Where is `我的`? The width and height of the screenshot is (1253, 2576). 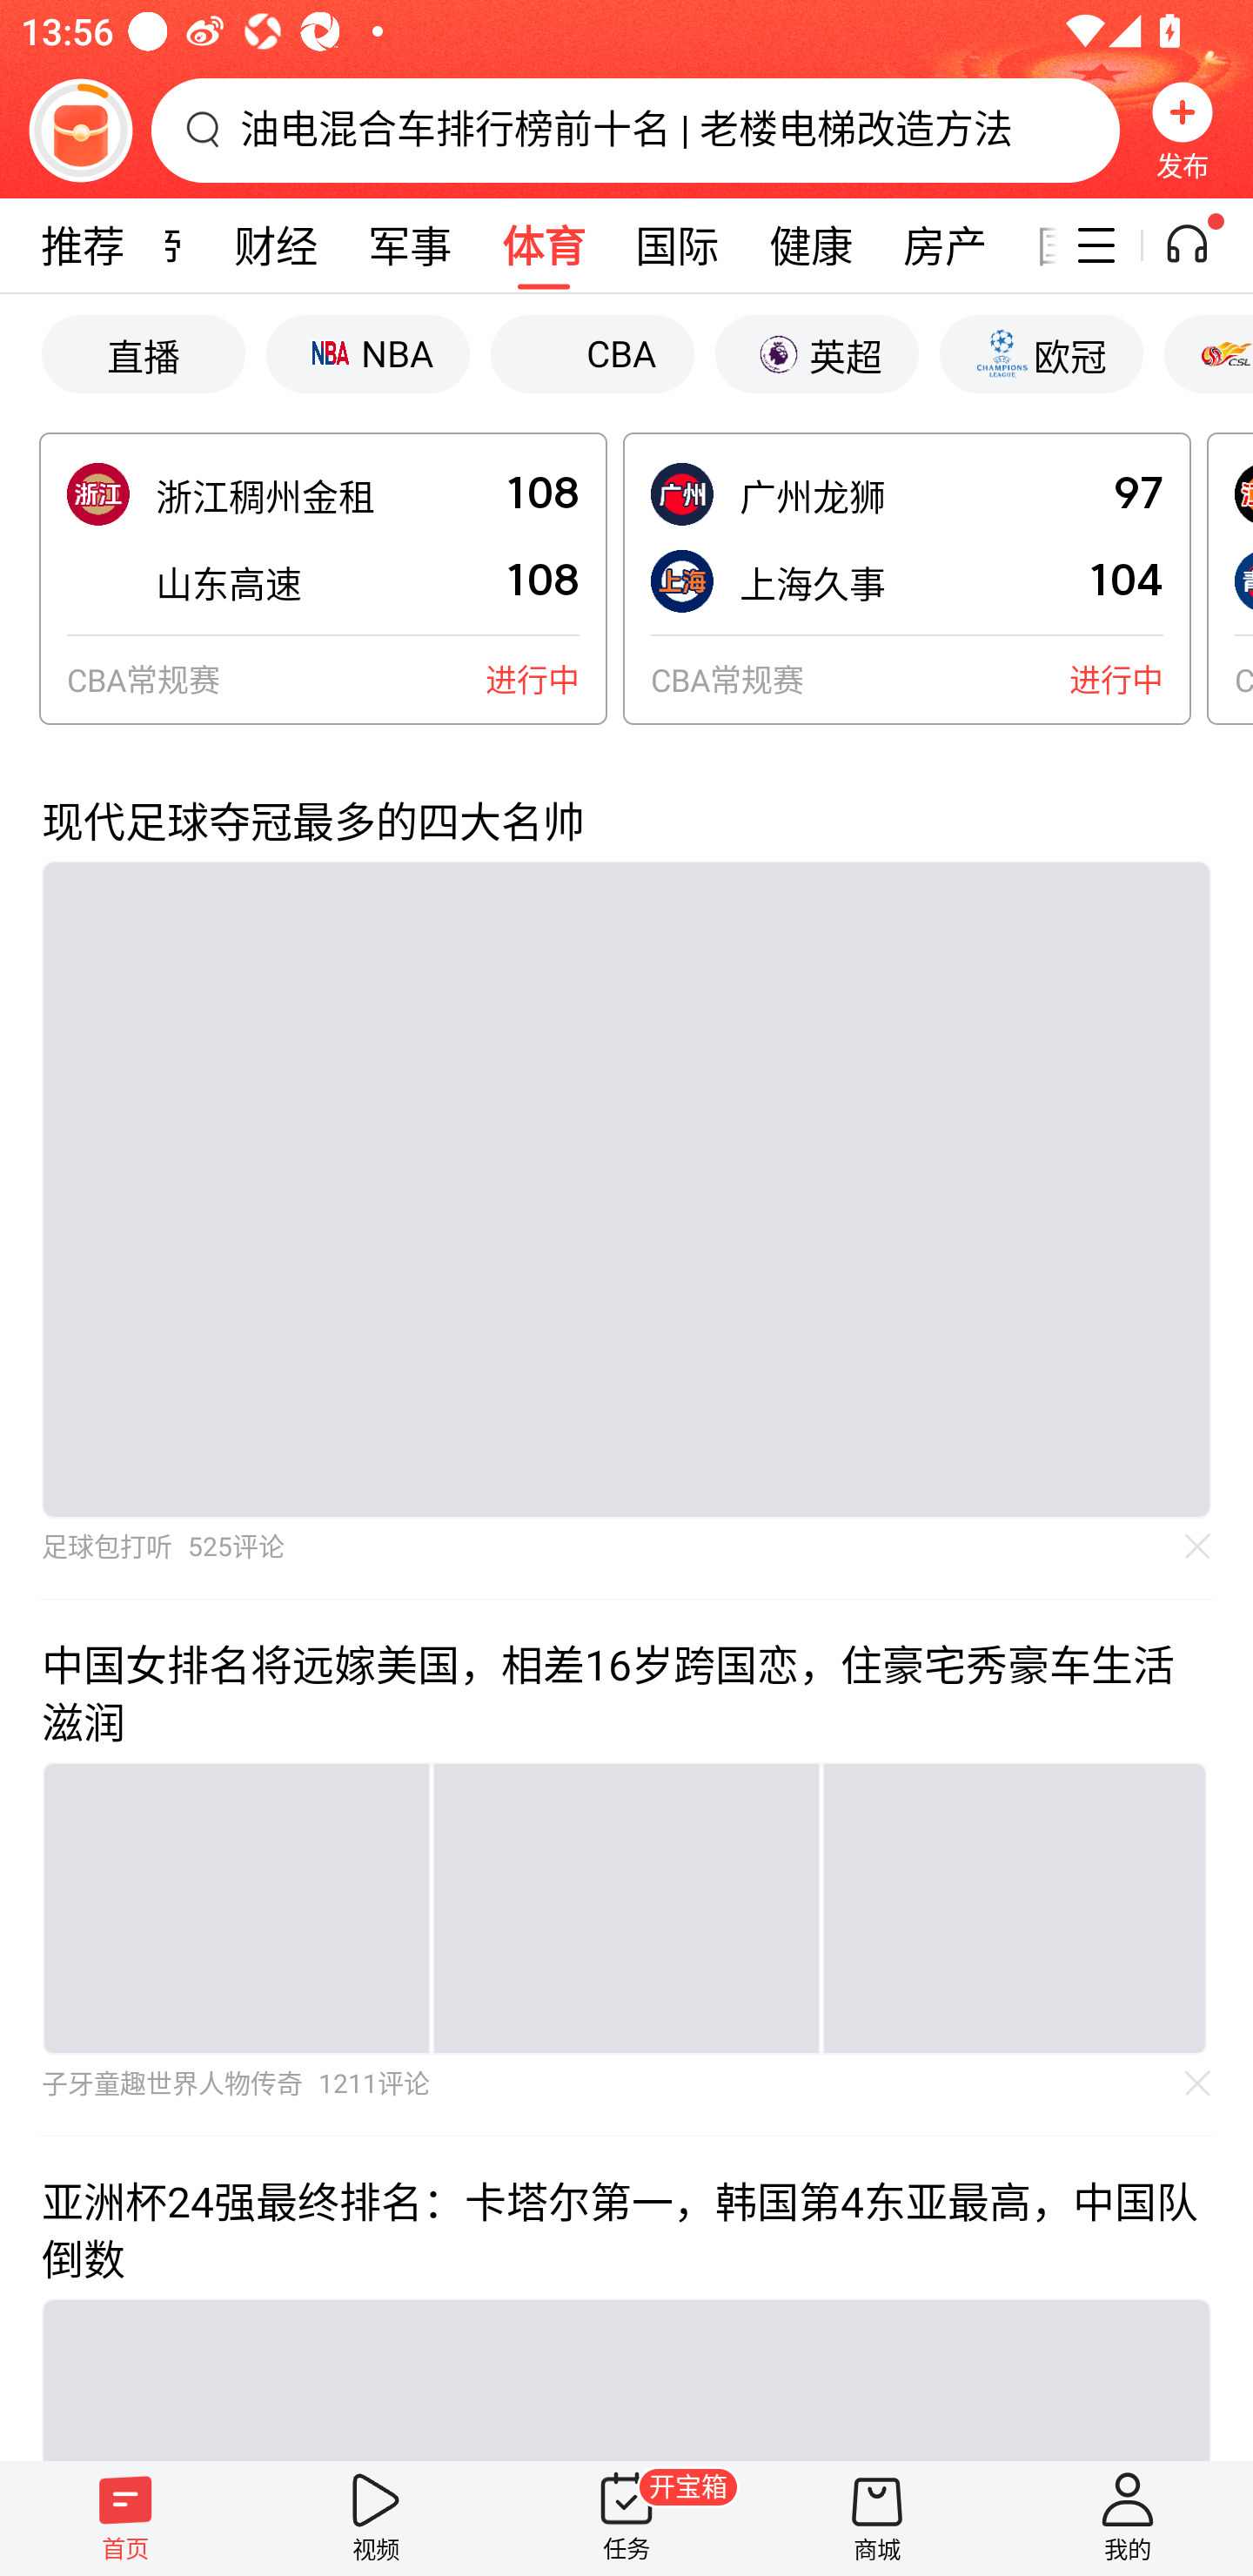 我的 is located at coordinates (1128, 2518).